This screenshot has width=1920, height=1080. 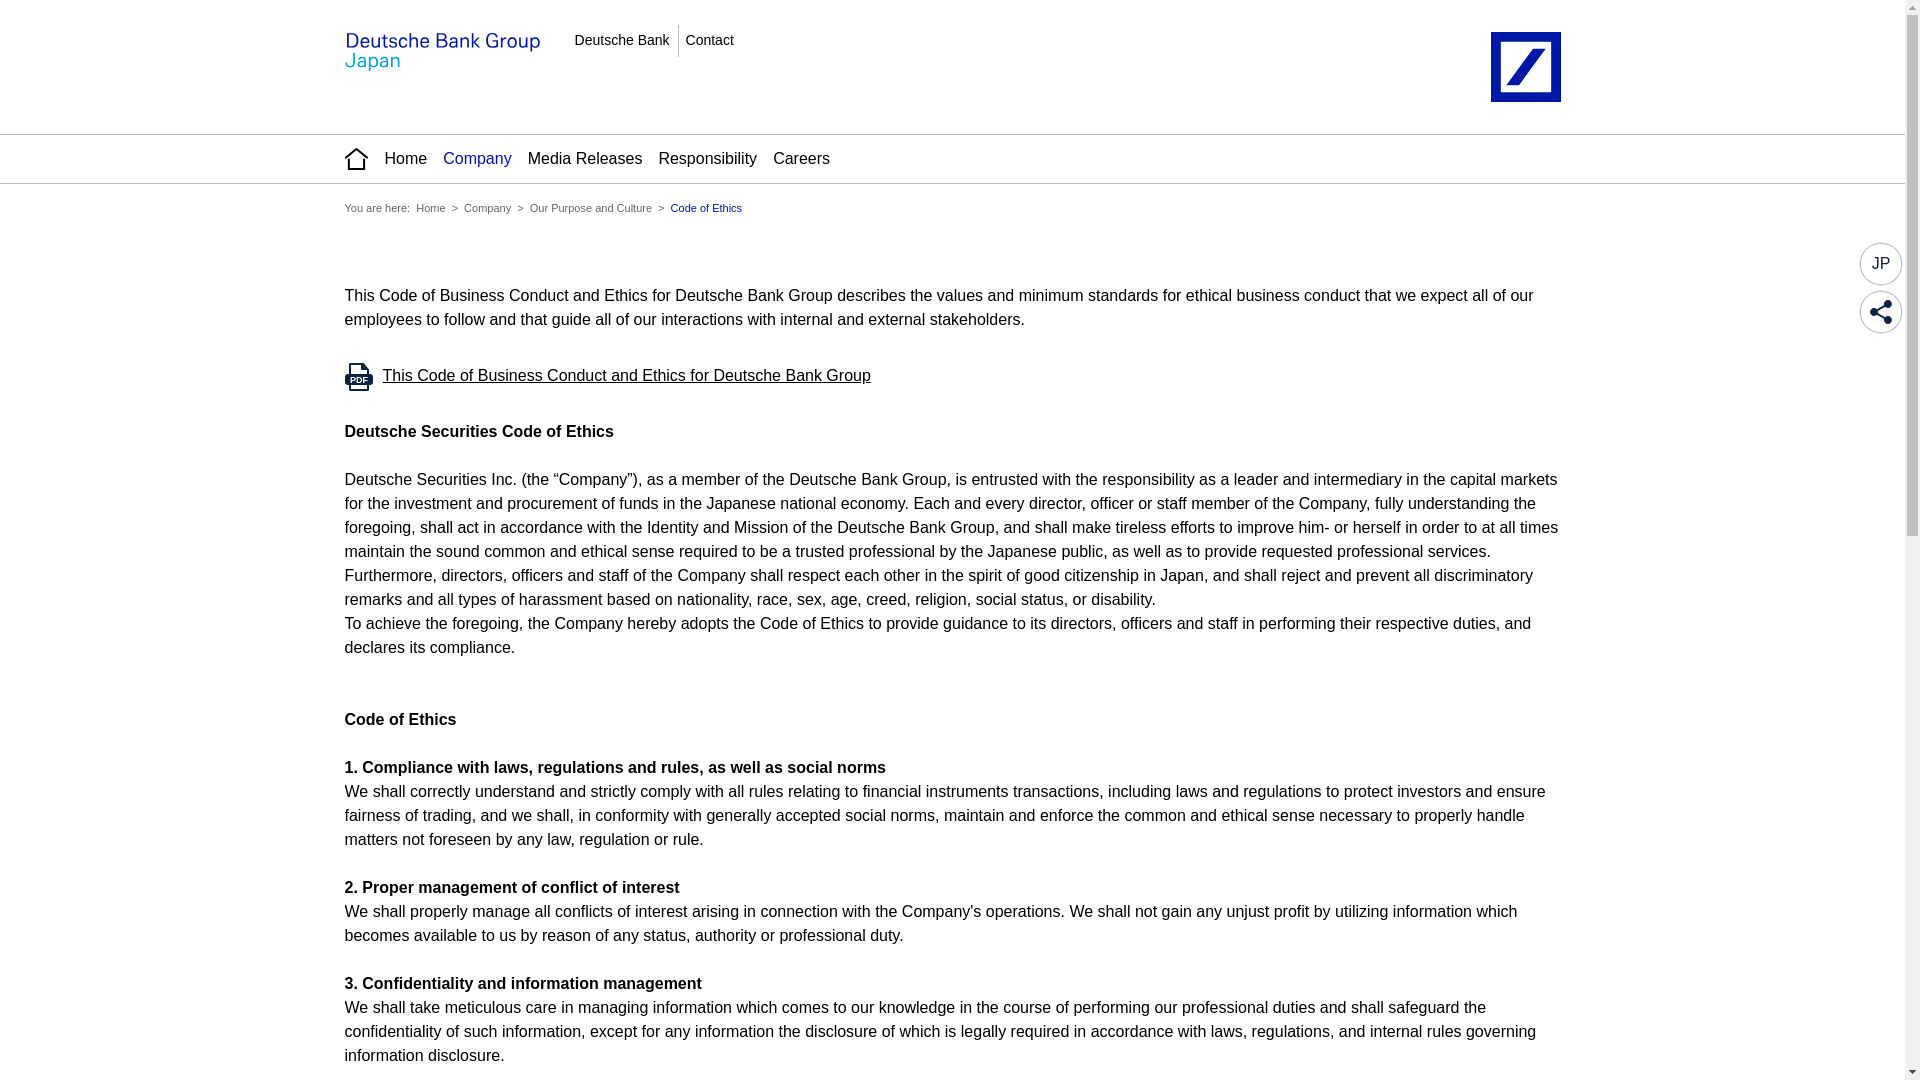 I want to click on Deutsche Bank, so click(x=622, y=40).